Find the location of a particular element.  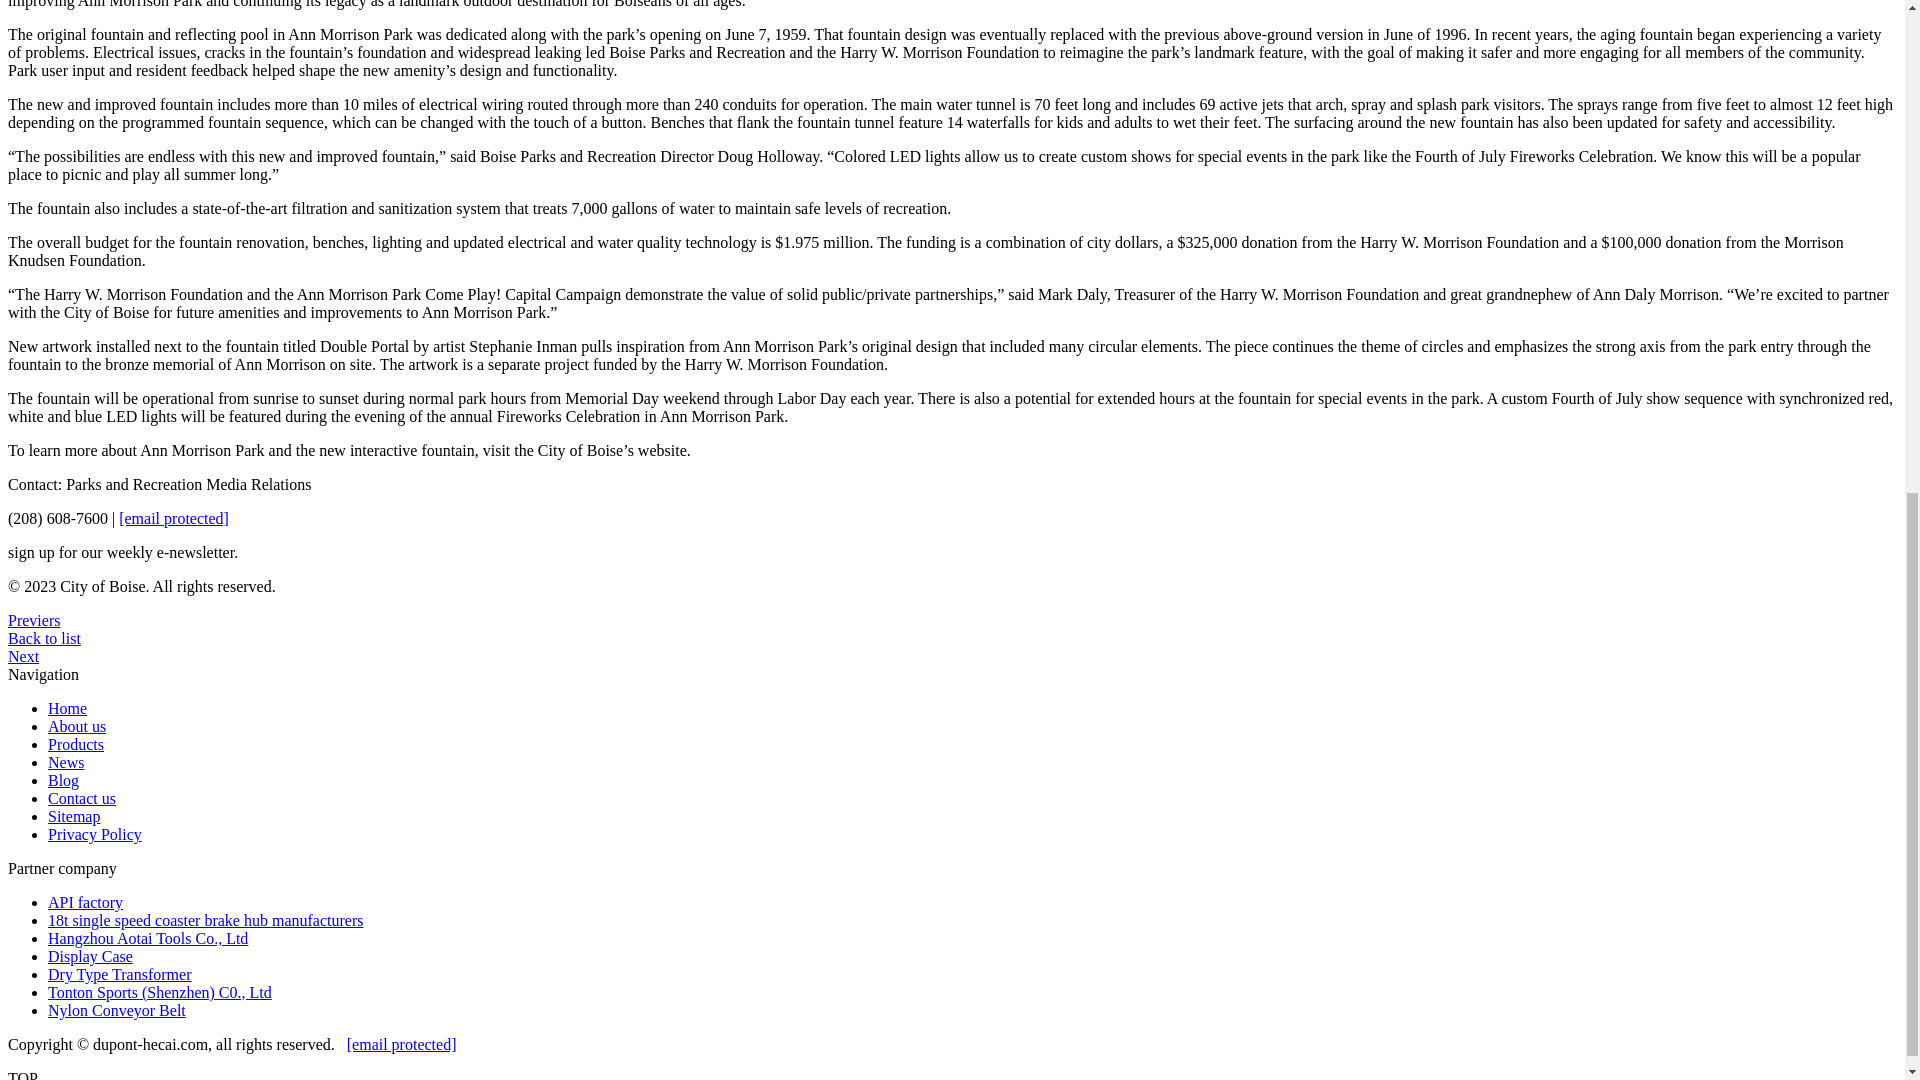

The Columbus Dispatch is located at coordinates (22, 656).